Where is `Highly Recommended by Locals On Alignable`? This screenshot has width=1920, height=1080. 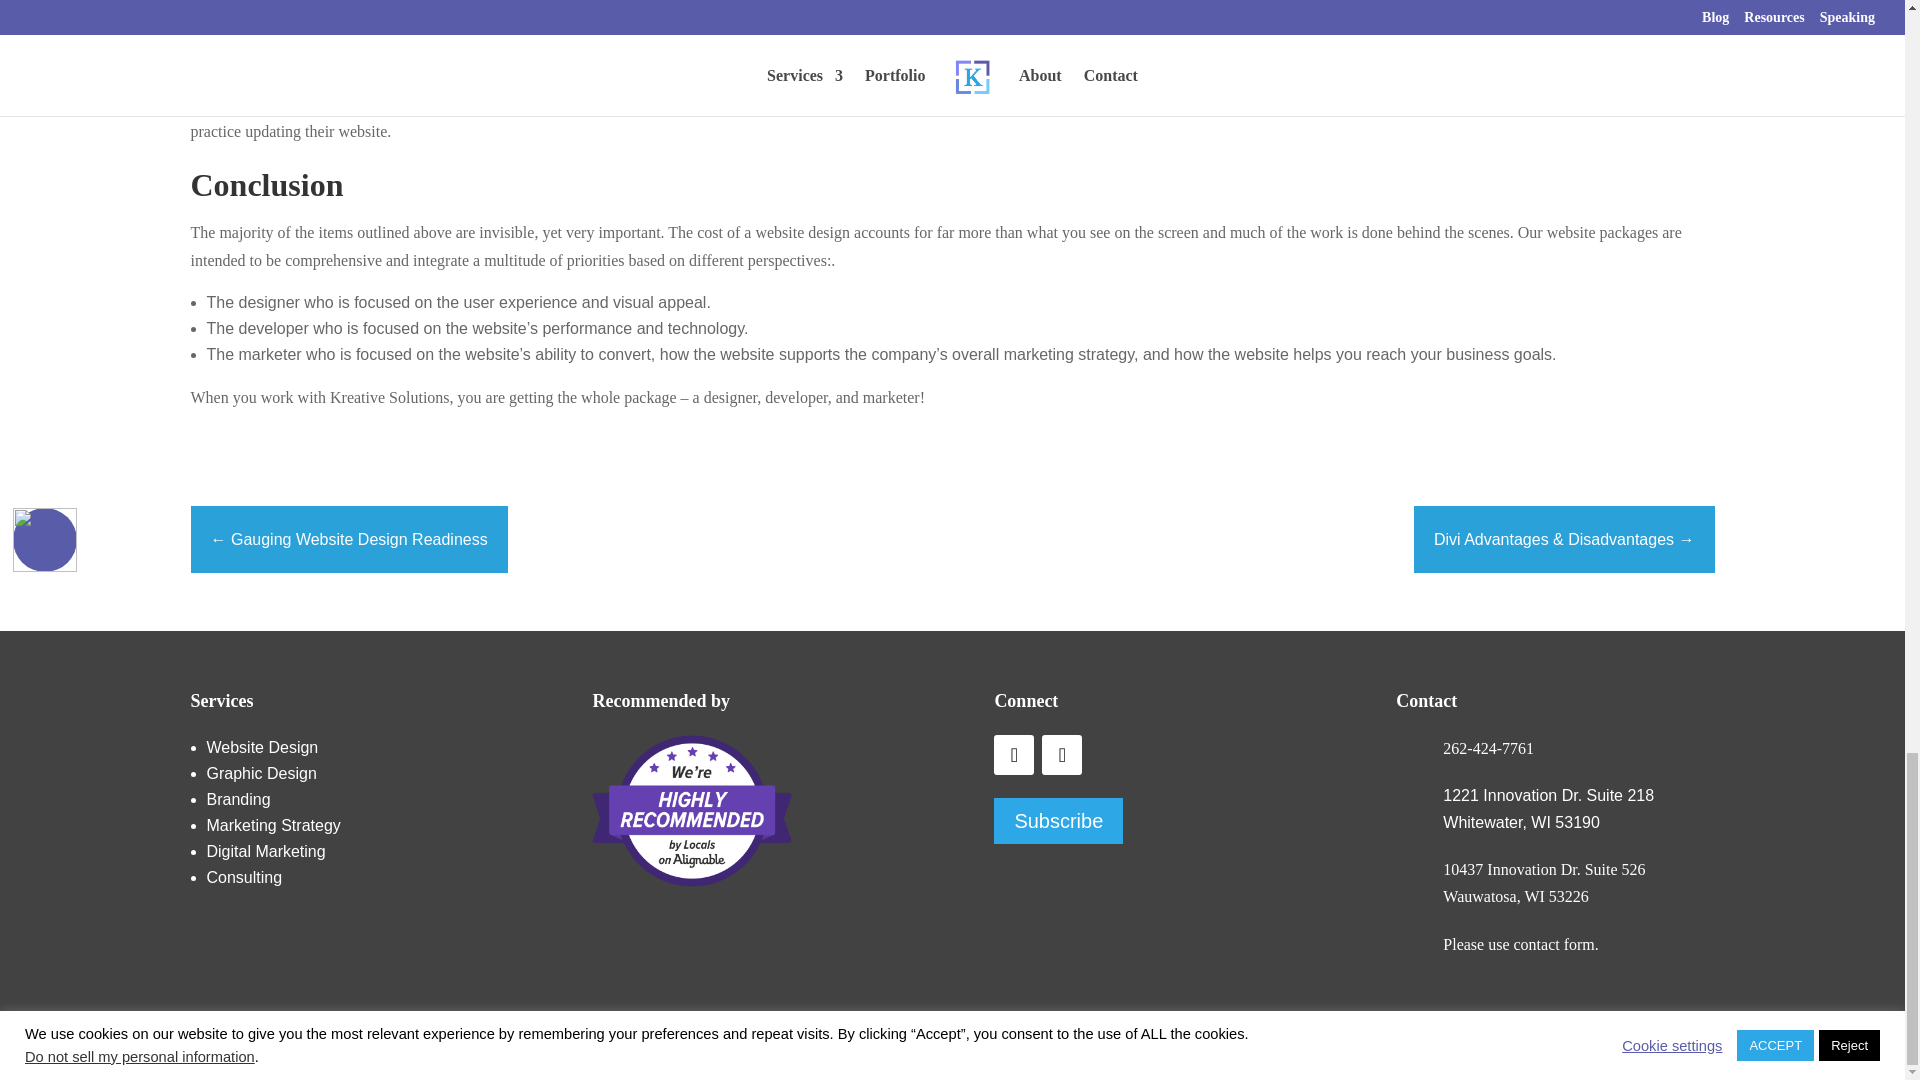 Highly Recommended by Locals On Alignable is located at coordinates (691, 810).